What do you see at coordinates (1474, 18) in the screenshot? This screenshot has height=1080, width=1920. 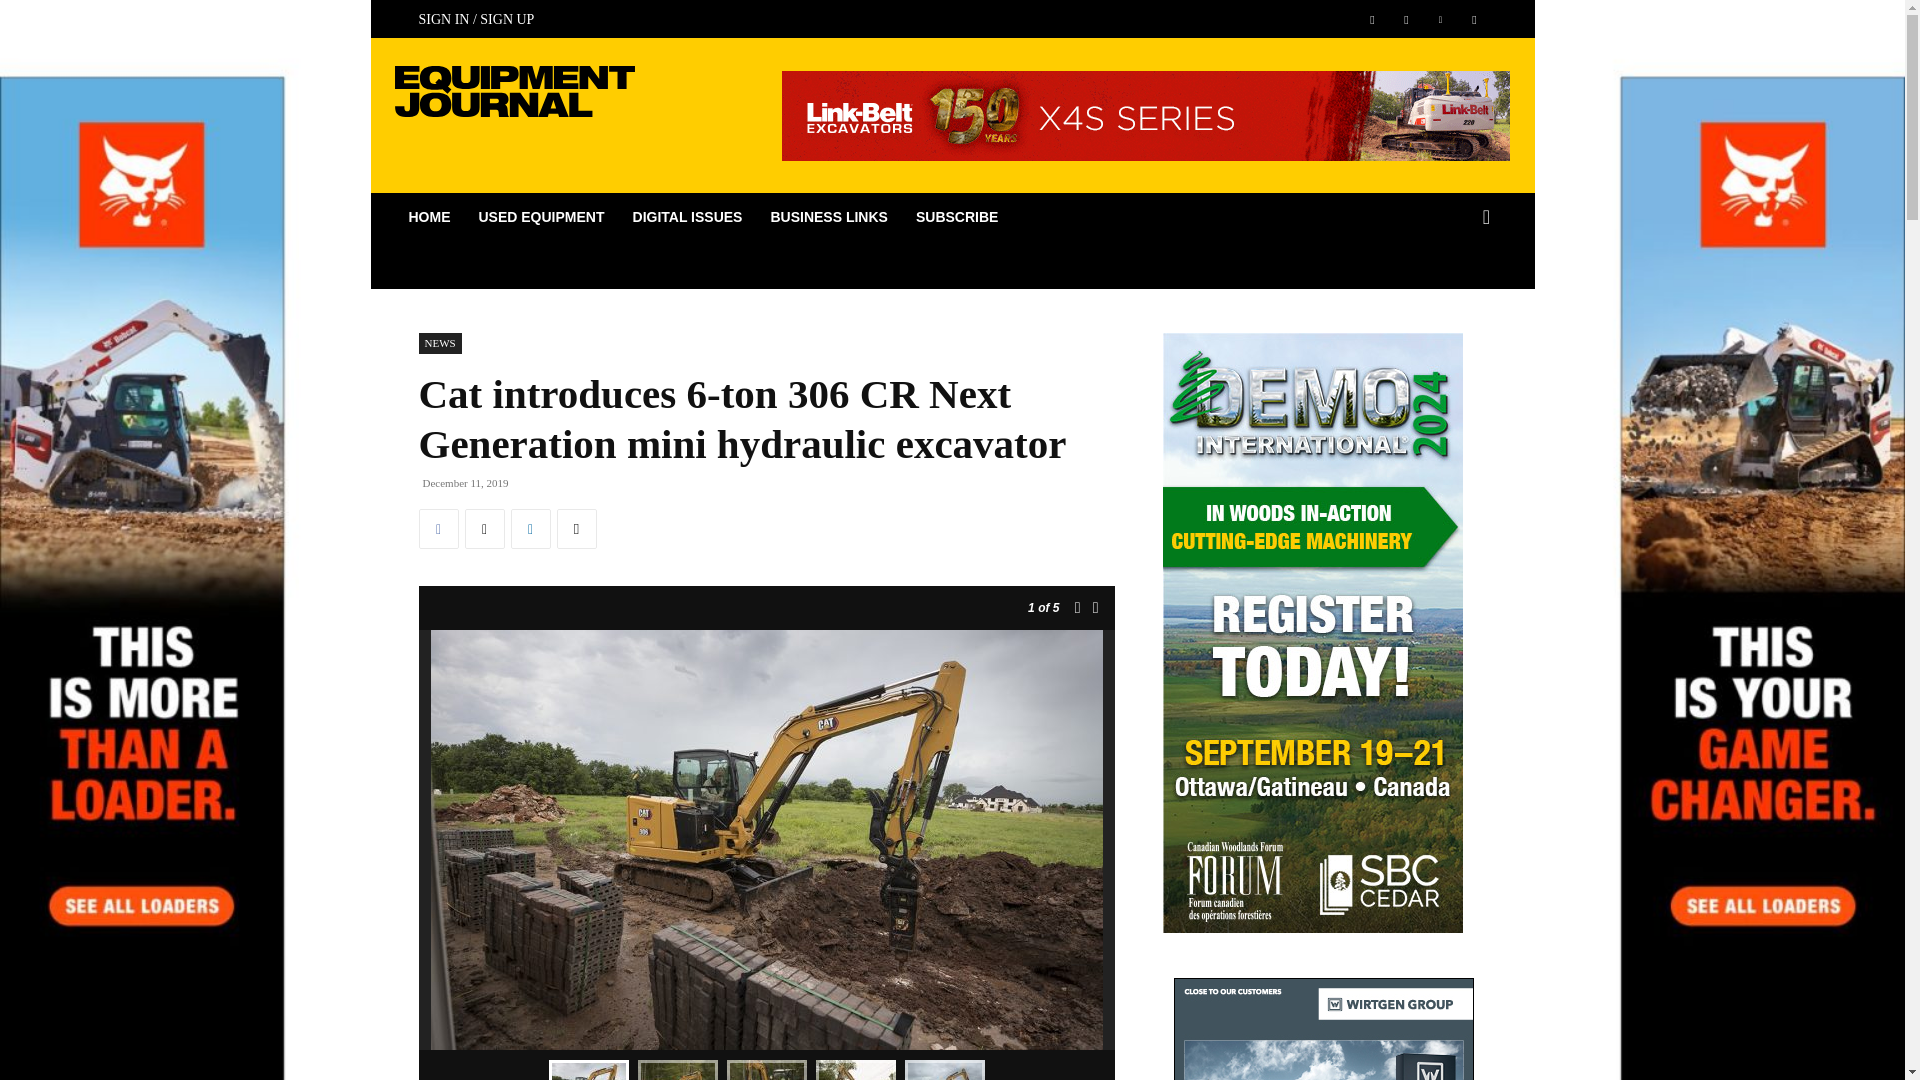 I see `Twitter` at bounding box center [1474, 18].